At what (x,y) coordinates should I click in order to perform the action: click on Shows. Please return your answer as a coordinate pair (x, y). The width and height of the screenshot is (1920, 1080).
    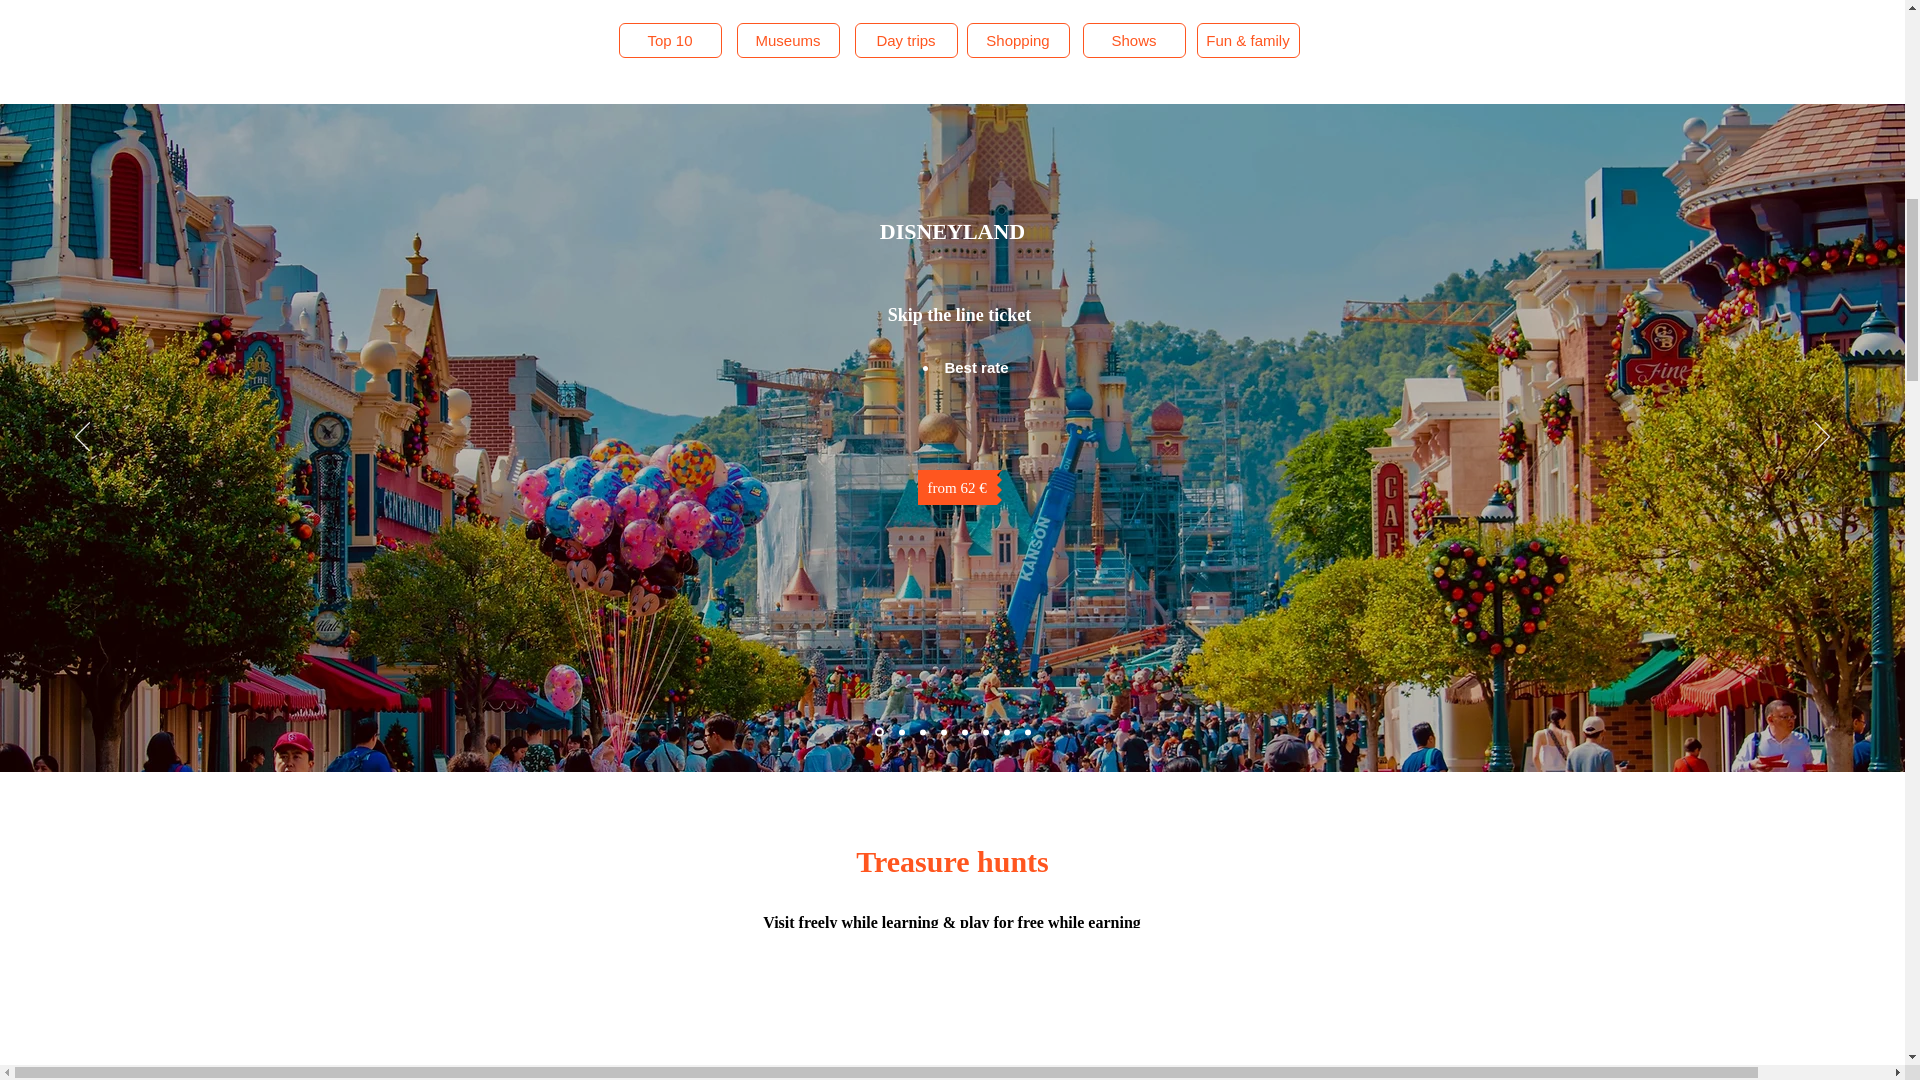
    Looking at the image, I should click on (1133, 40).